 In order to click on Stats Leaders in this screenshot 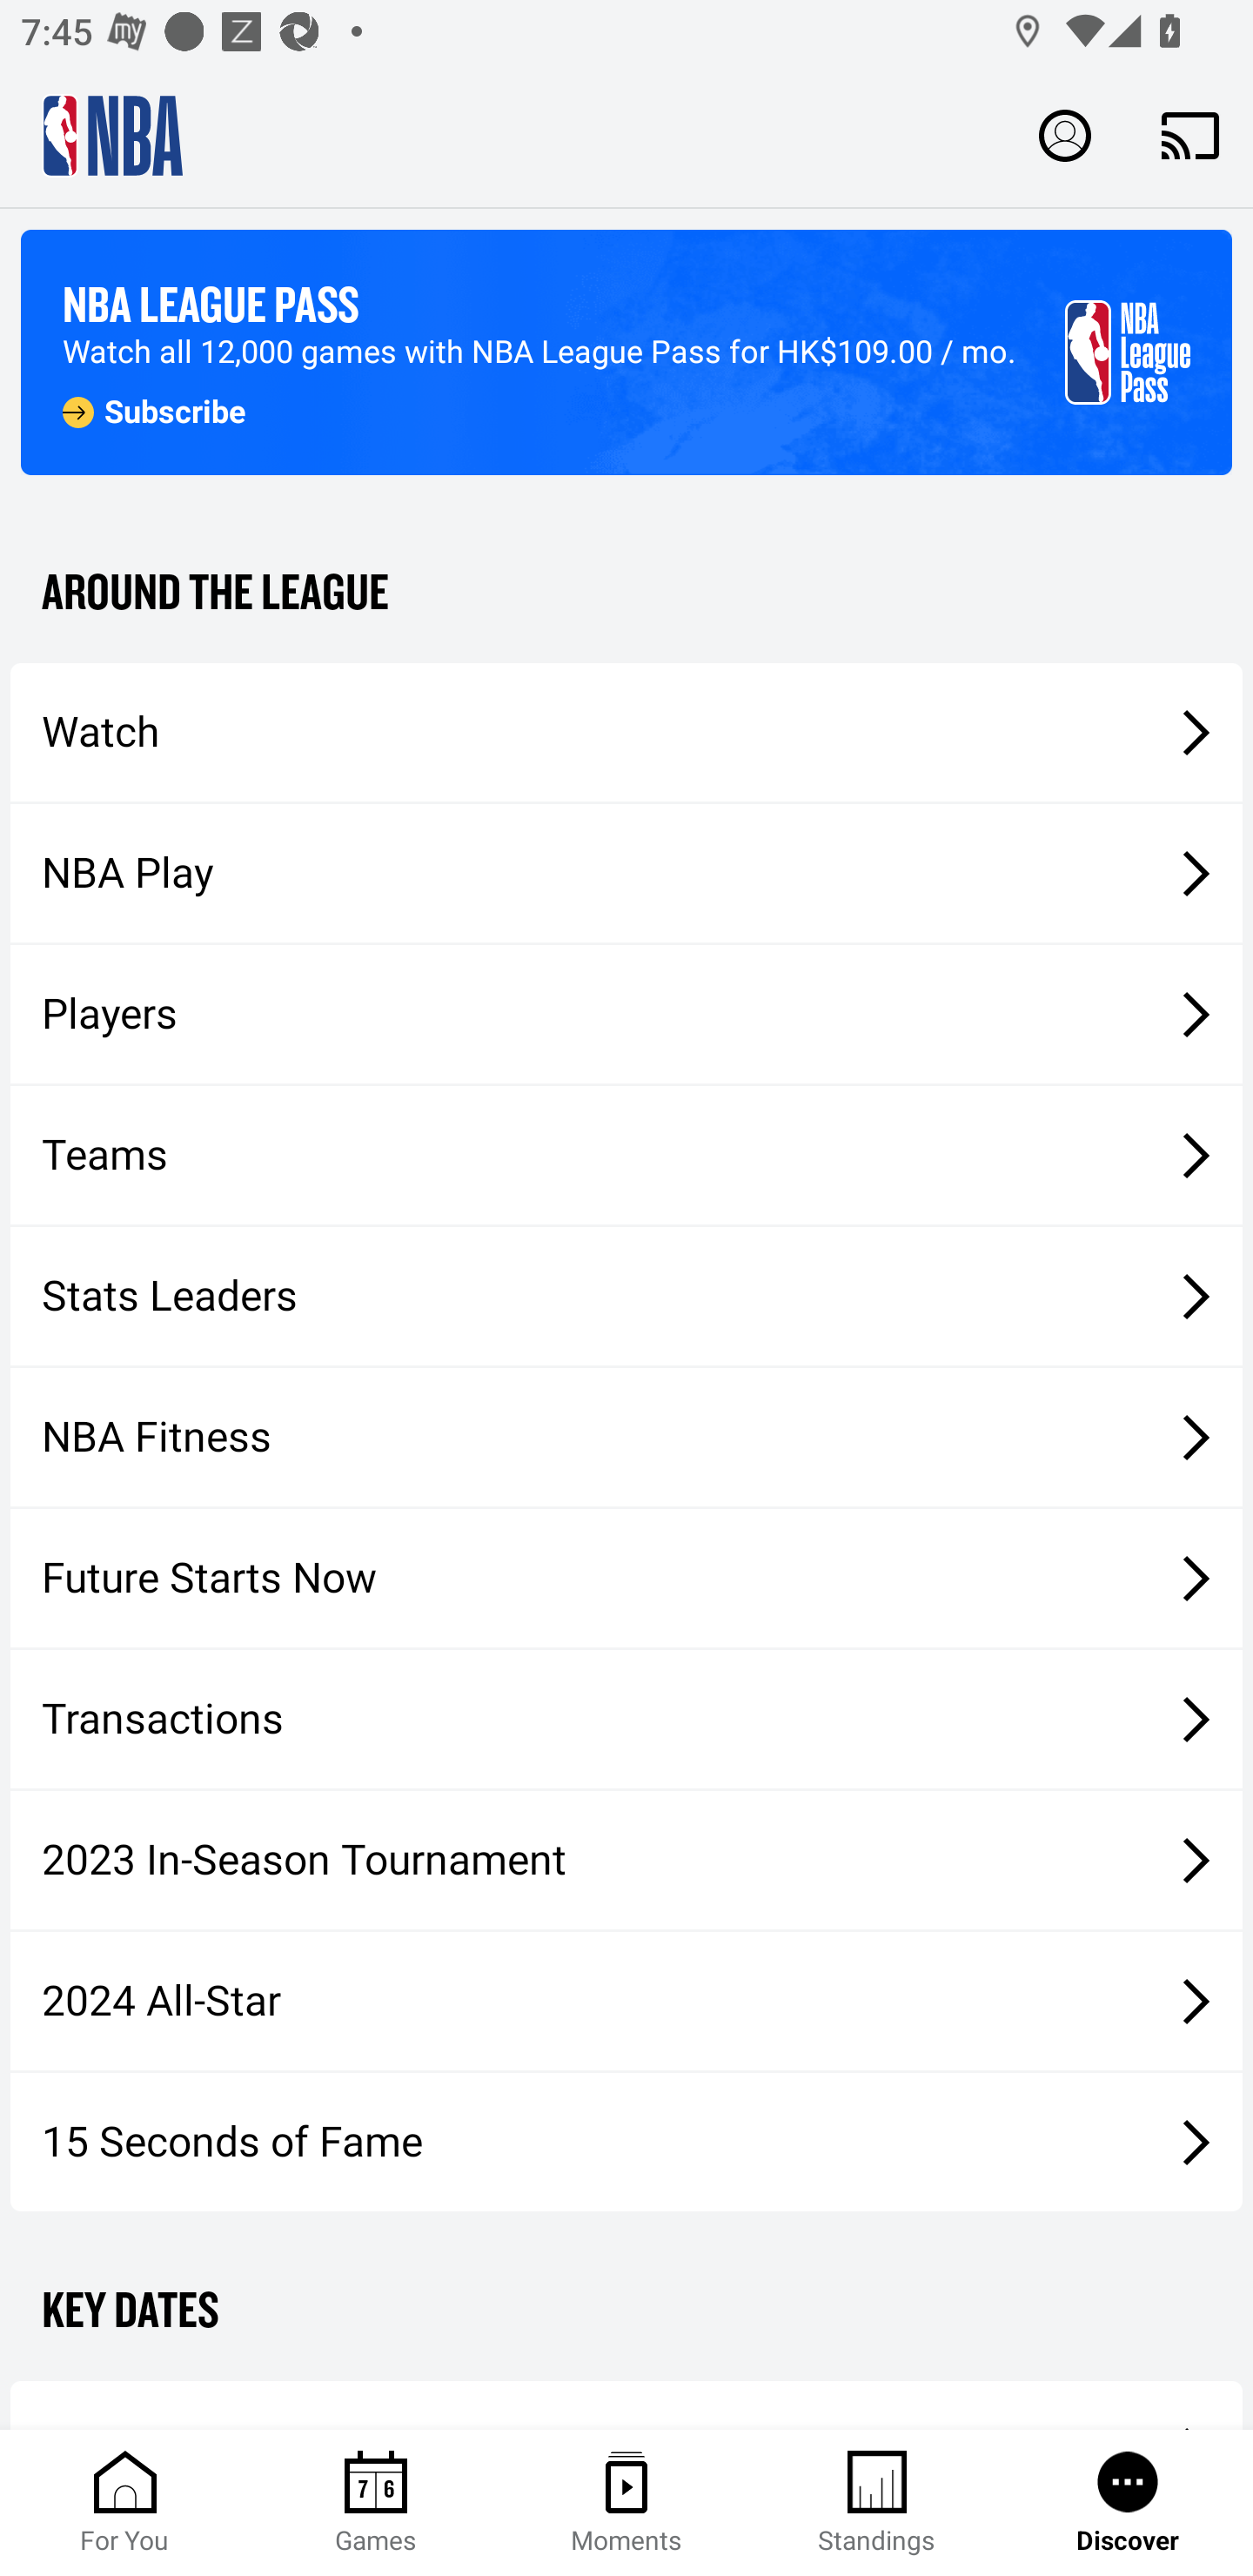, I will do `click(626, 1295)`.